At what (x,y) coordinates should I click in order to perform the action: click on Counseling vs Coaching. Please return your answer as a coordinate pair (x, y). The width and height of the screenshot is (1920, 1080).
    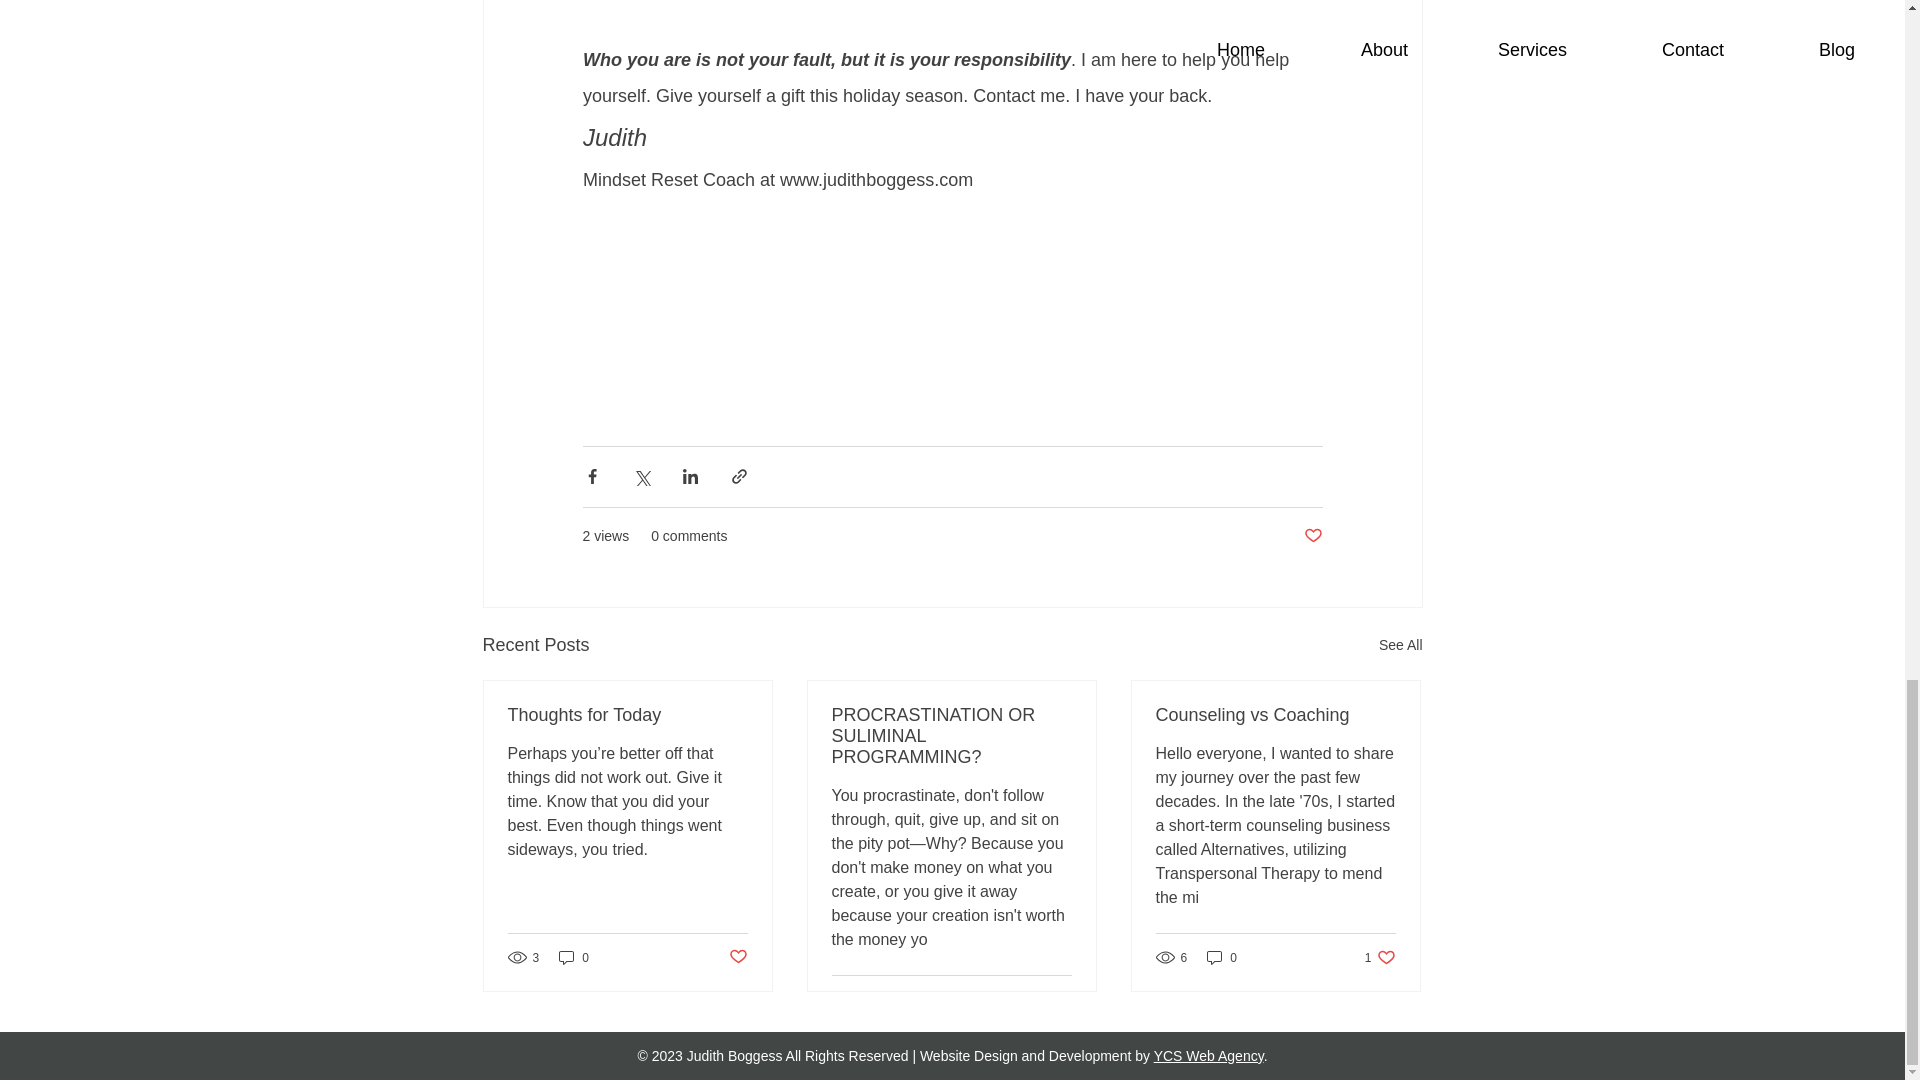
    Looking at the image, I should click on (1208, 1055).